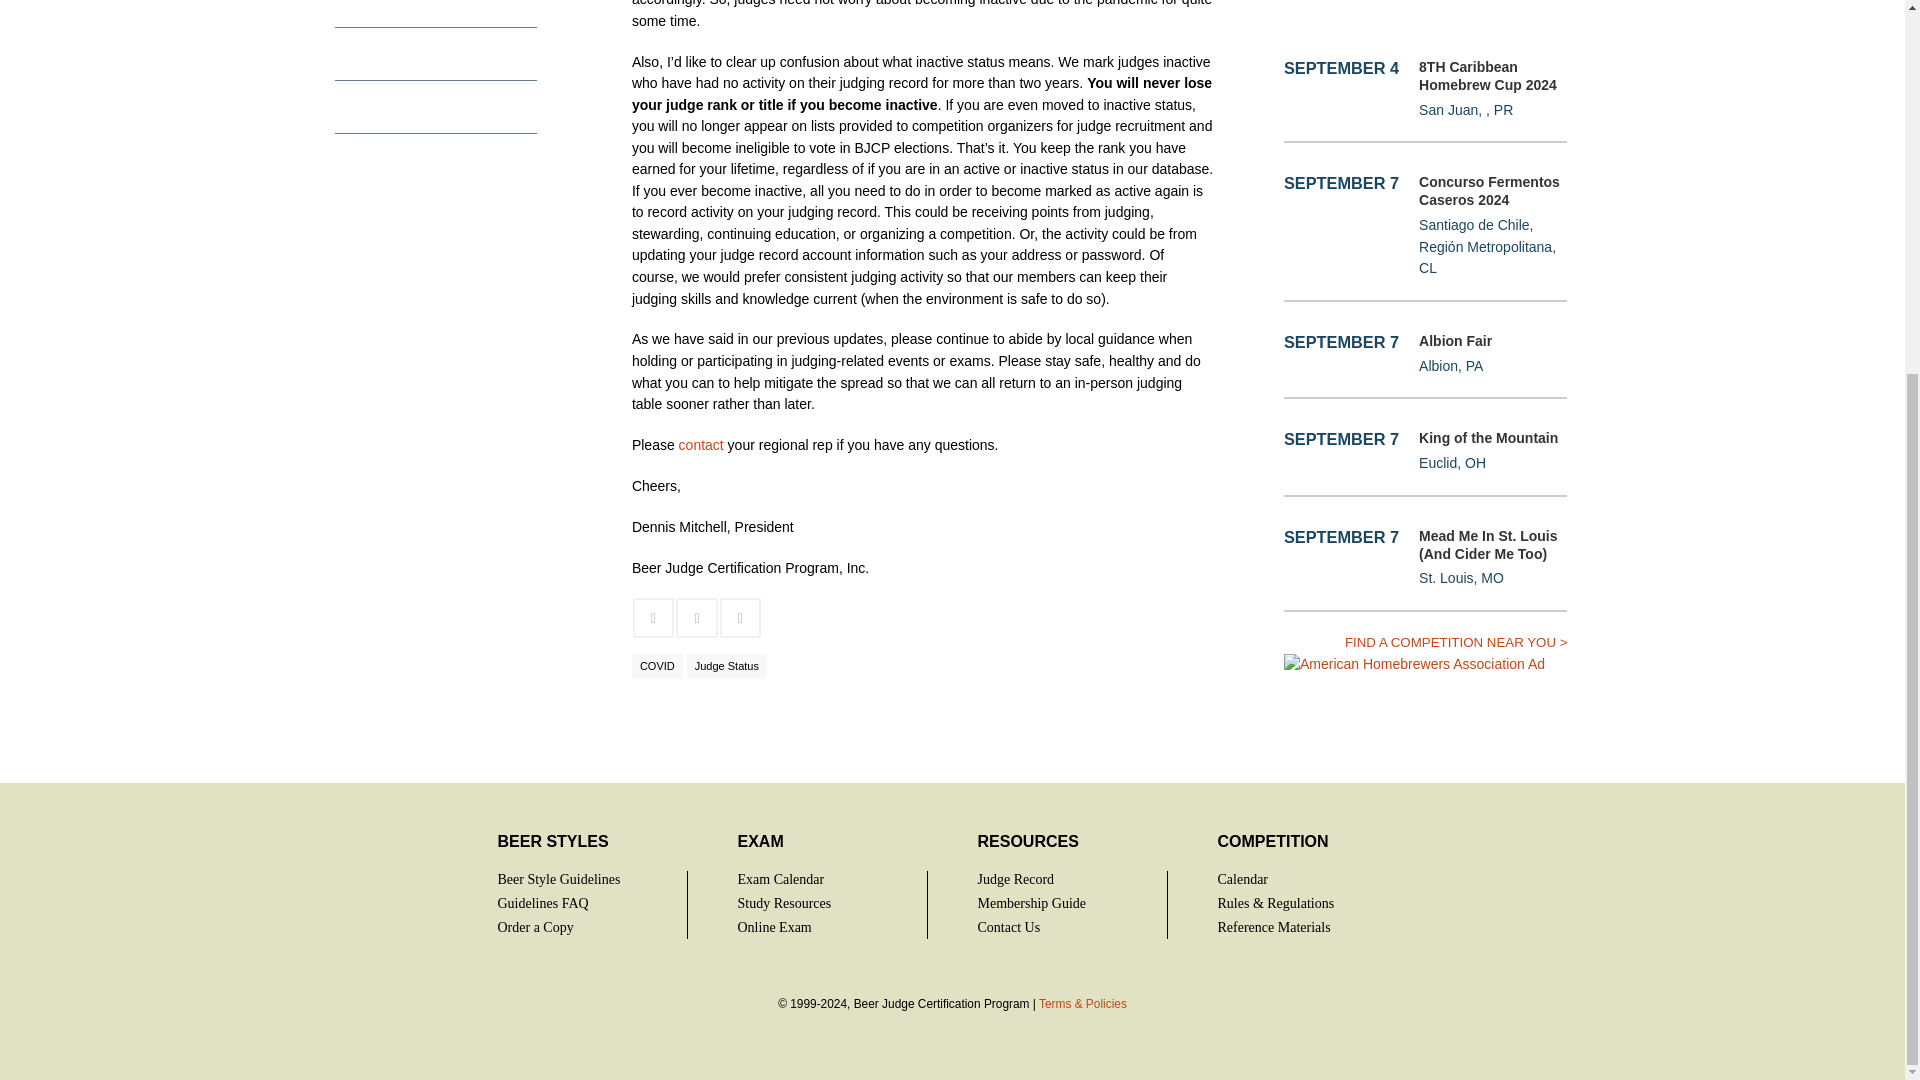 Image resolution: width=1920 pixels, height=1080 pixels. What do you see at coordinates (543, 904) in the screenshot?
I see `Guidelines FAQ` at bounding box center [543, 904].